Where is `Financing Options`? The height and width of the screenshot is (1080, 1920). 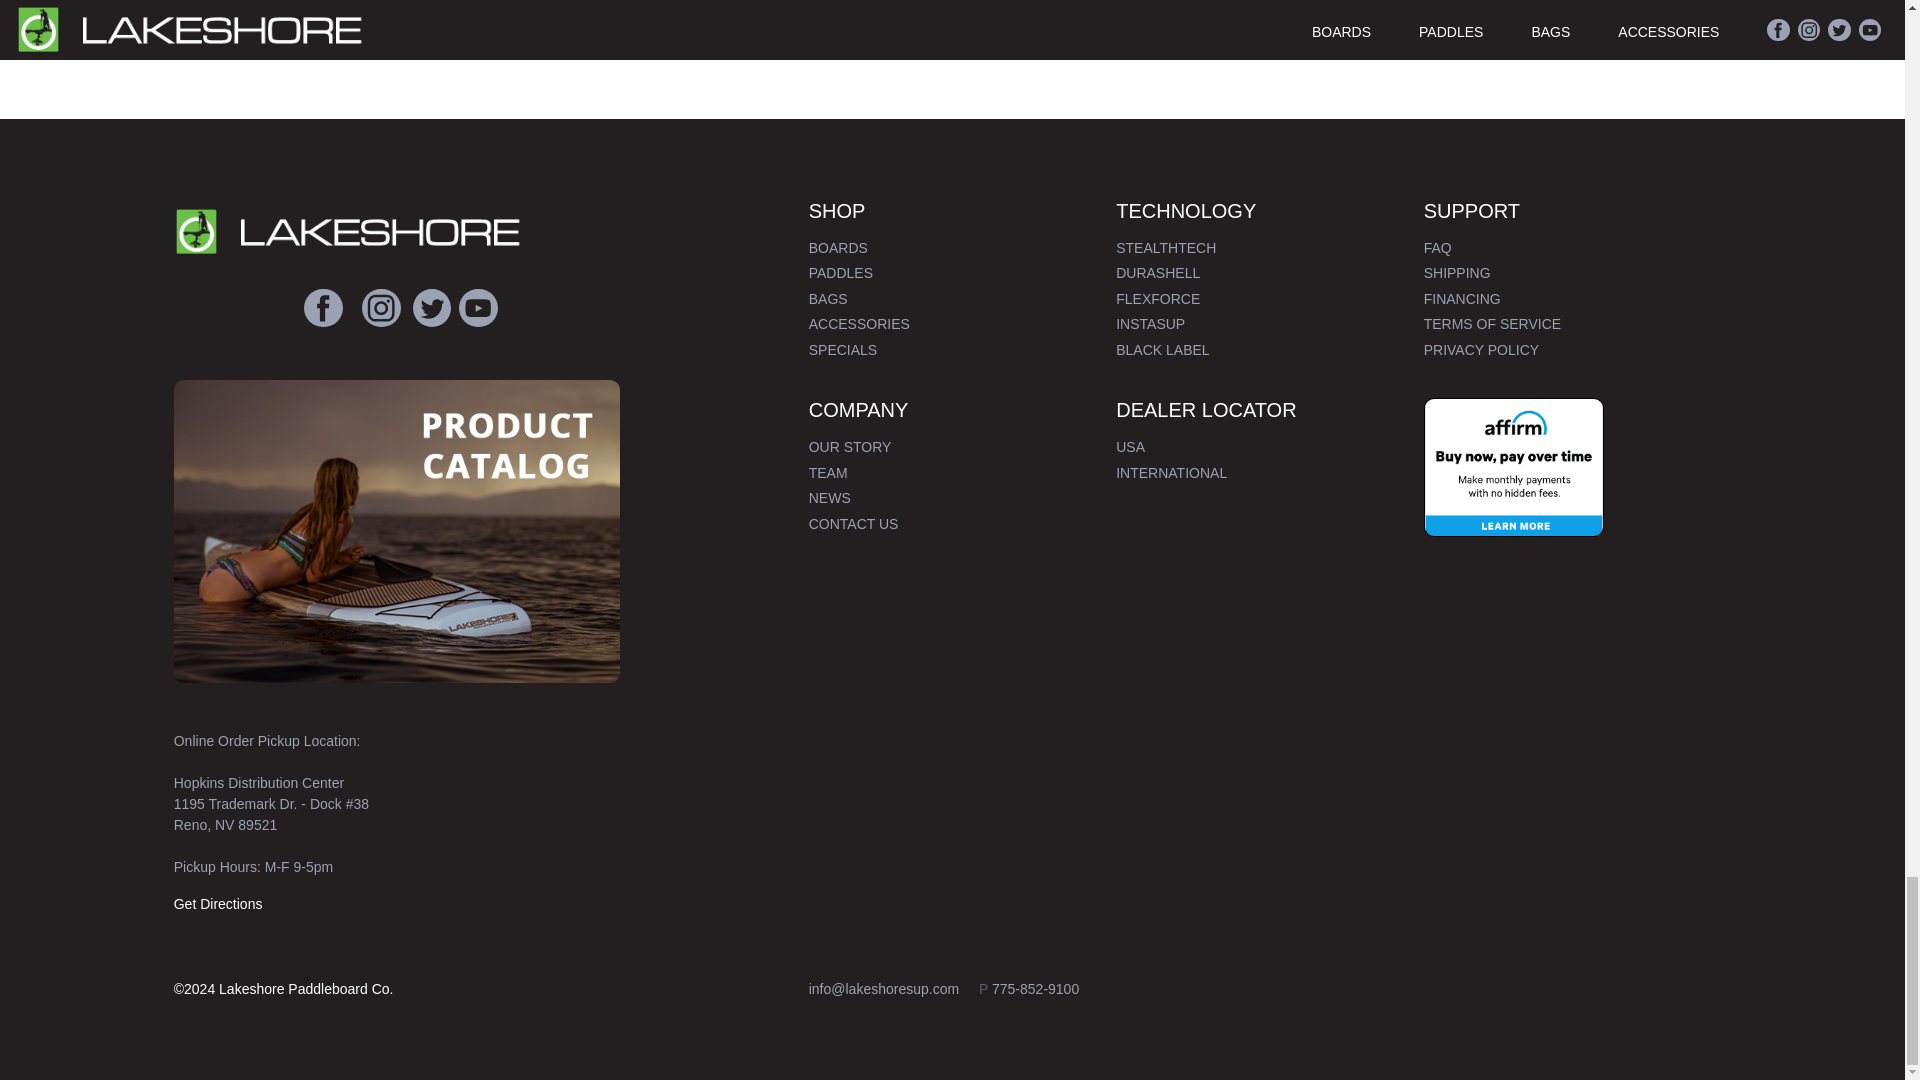 Financing Options is located at coordinates (1514, 467).